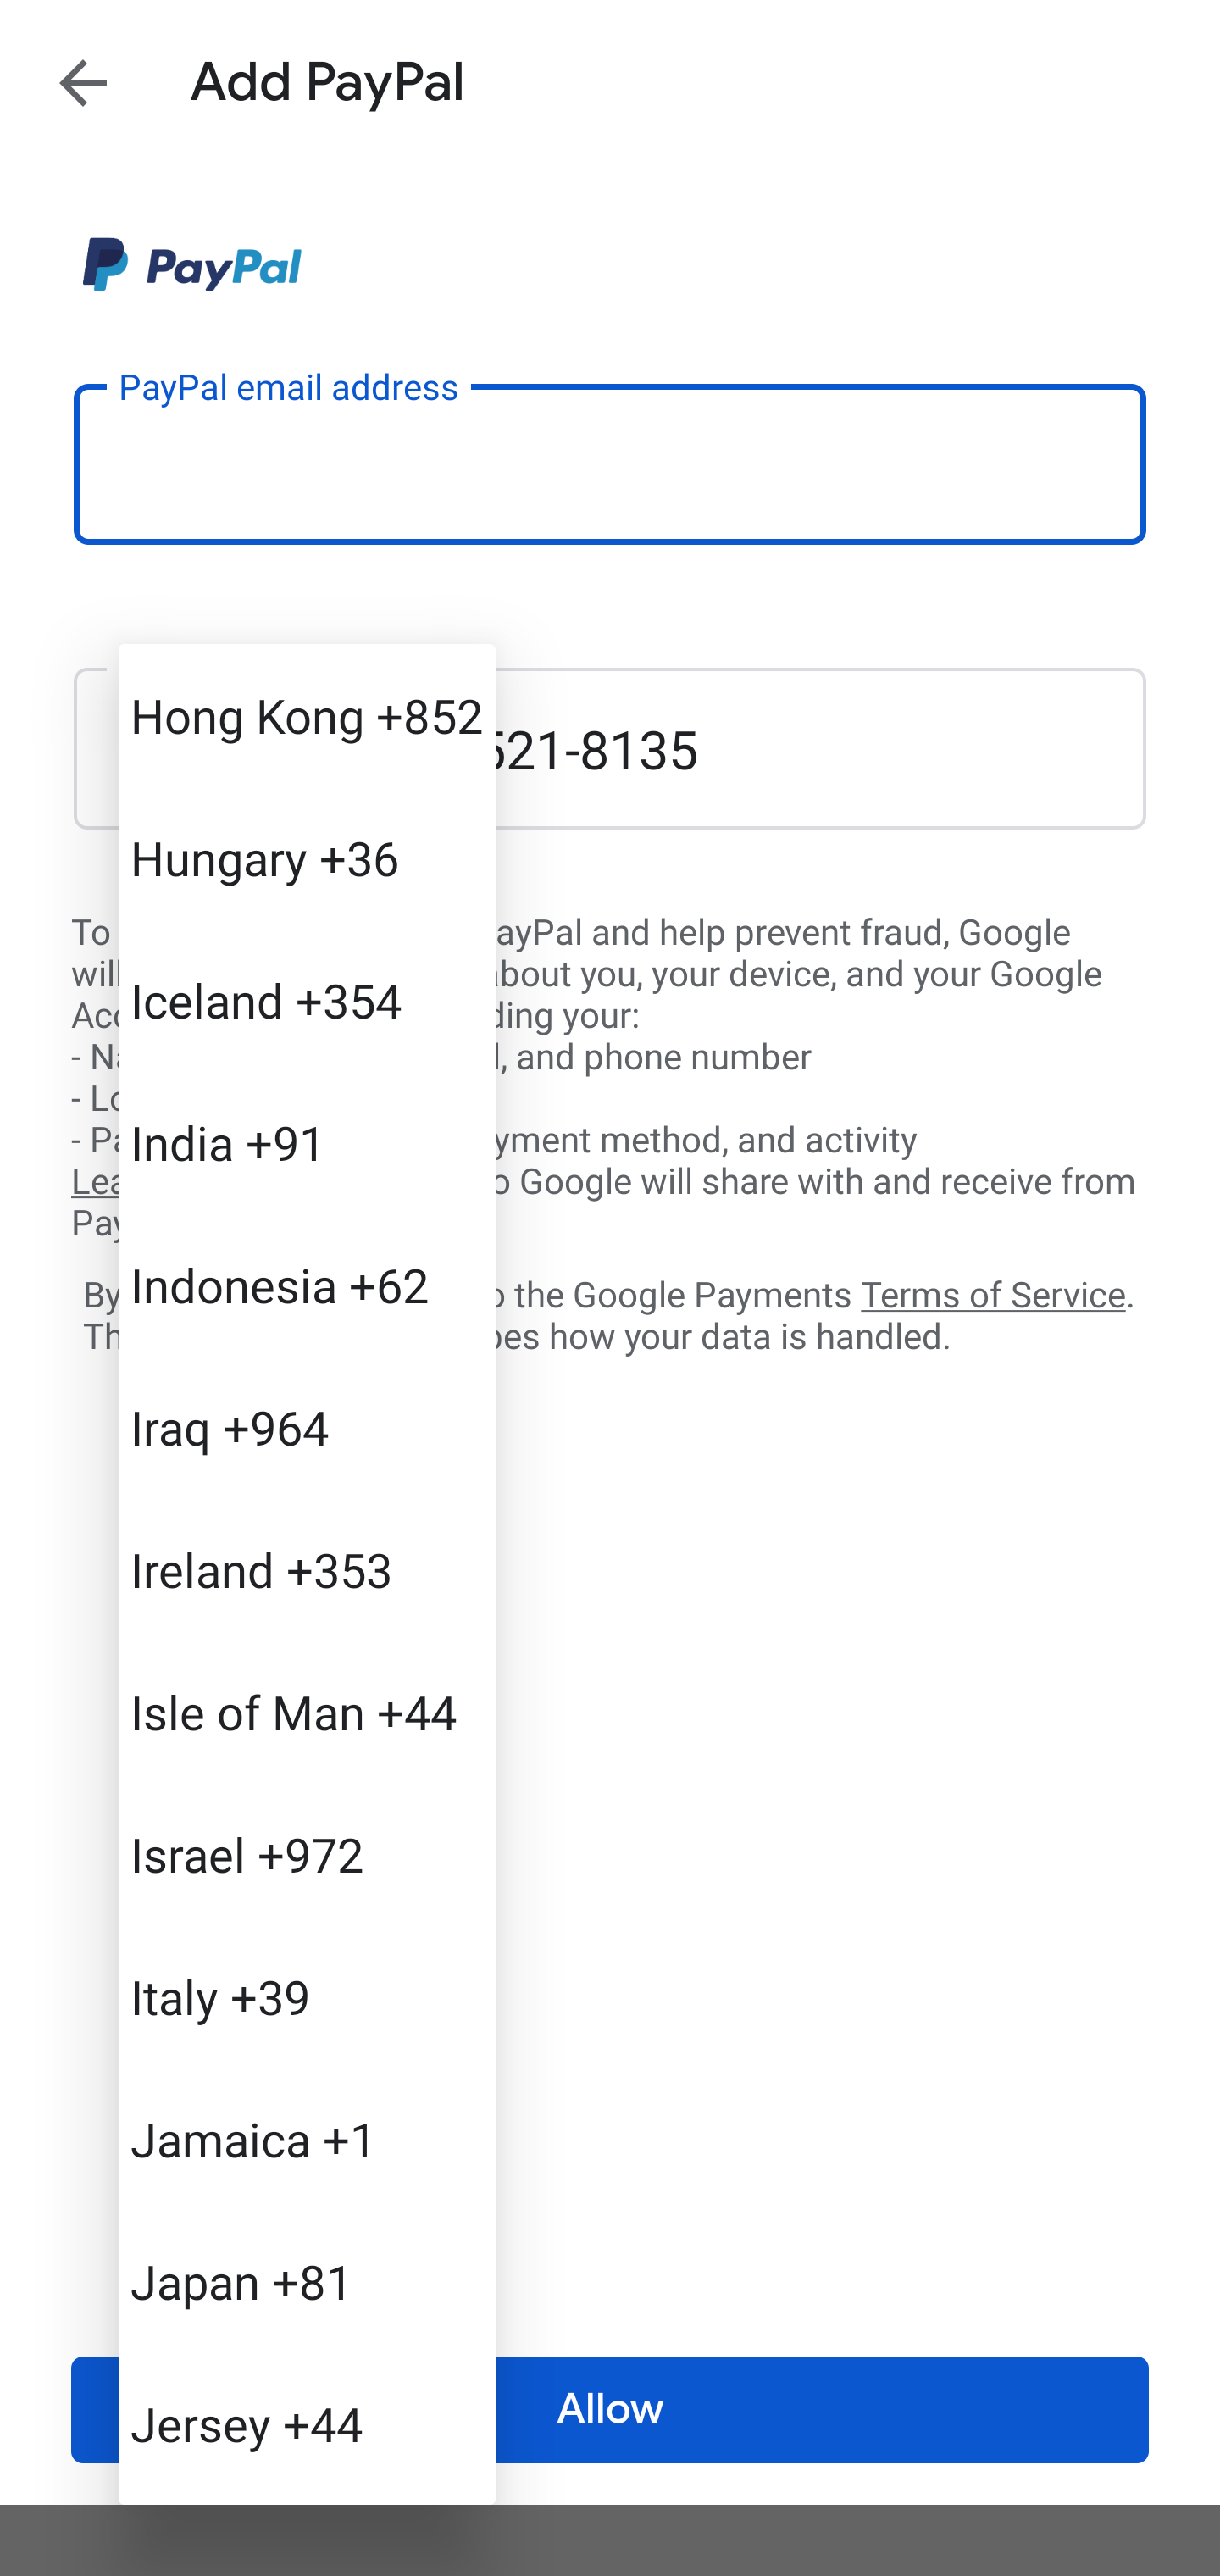 This screenshot has height=2576, width=1220. I want to click on Jersey +44, so click(307, 2422).